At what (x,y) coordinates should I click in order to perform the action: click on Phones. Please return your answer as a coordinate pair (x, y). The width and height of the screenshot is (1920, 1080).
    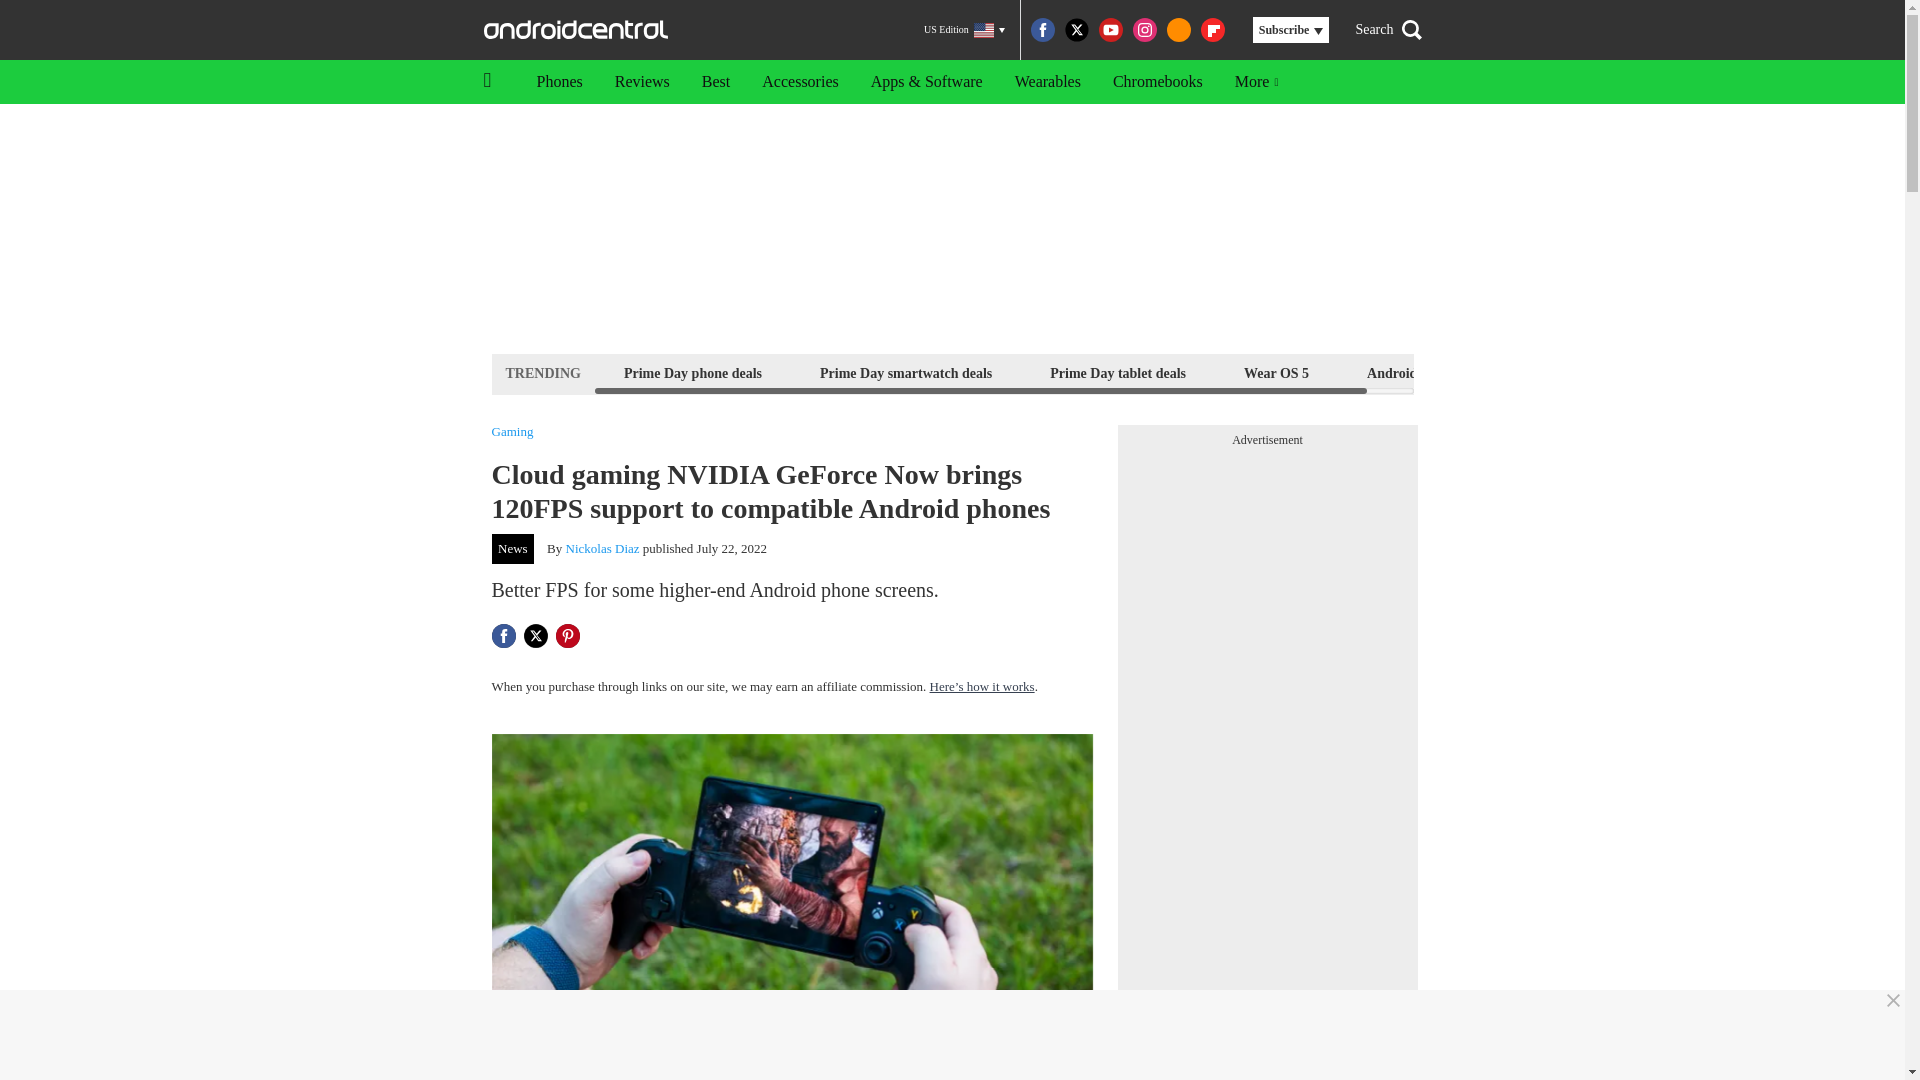
    Looking at the image, I should click on (558, 82).